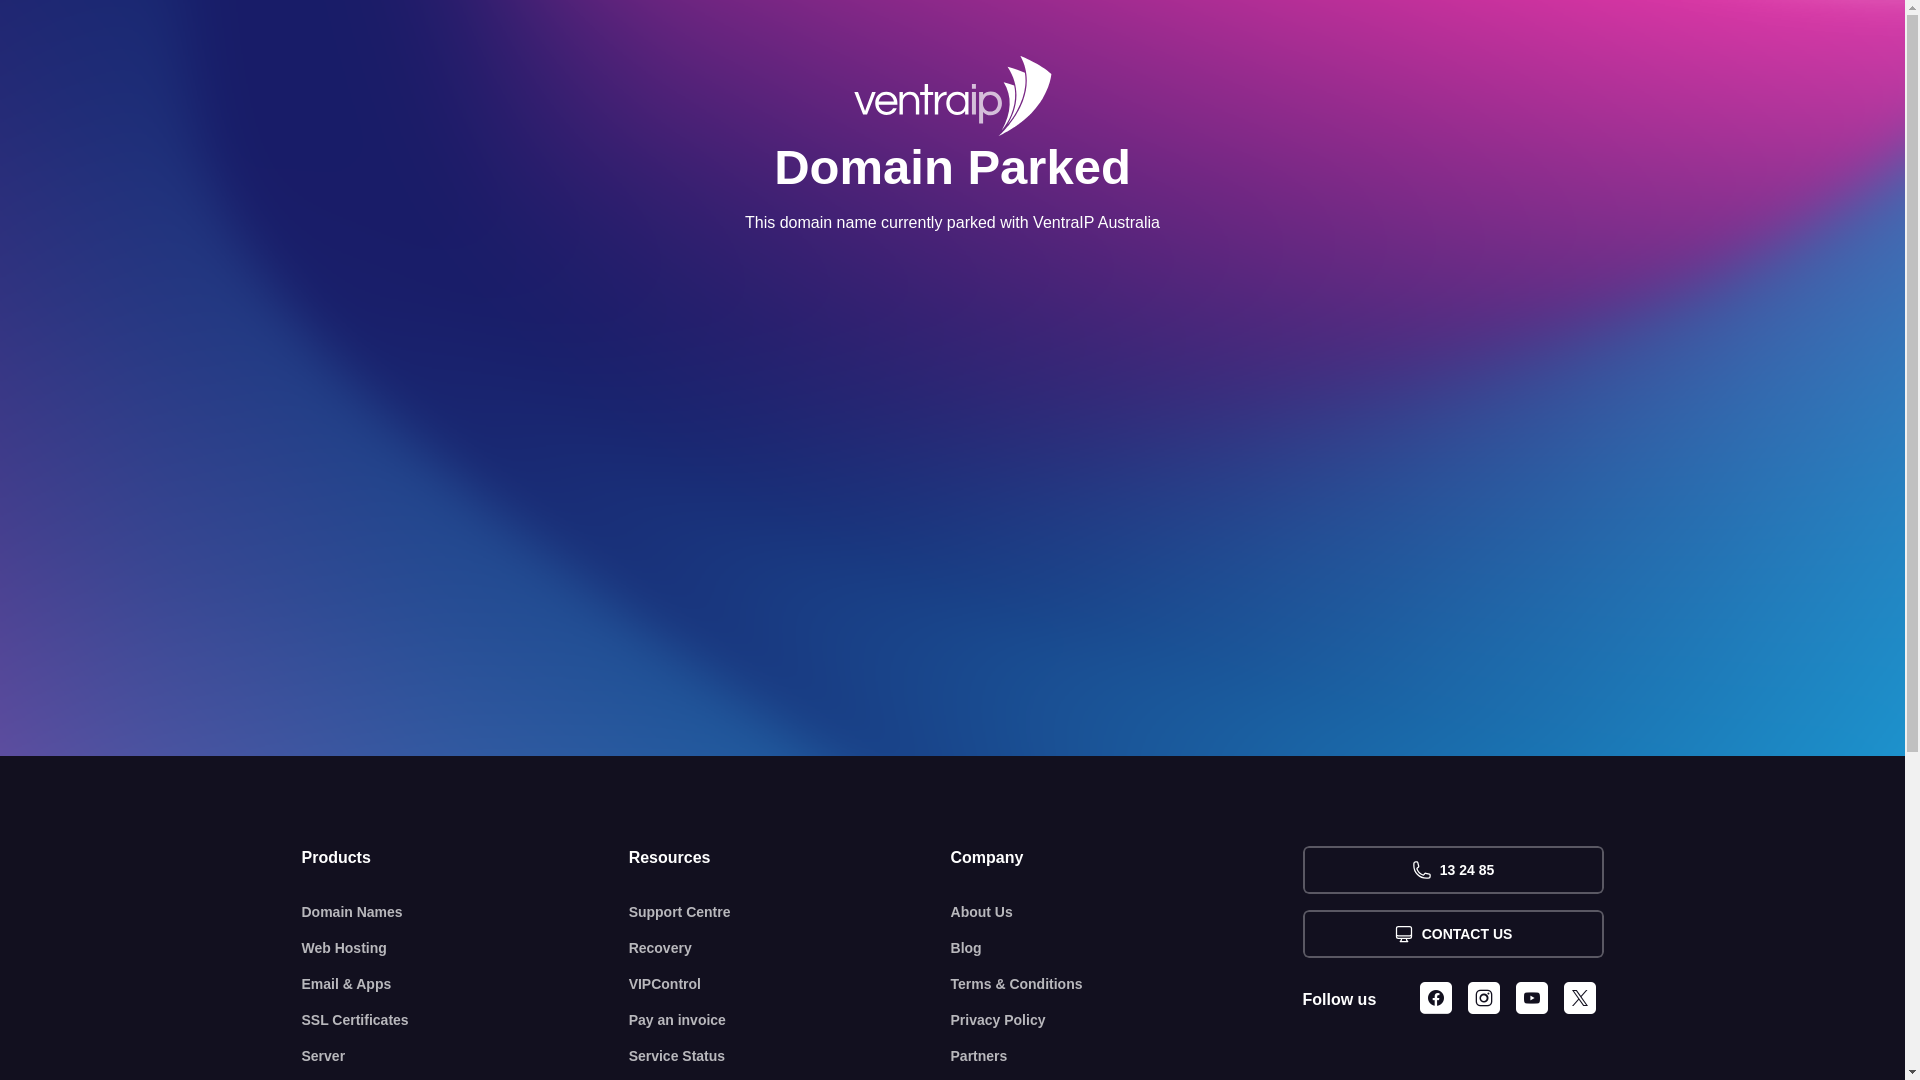 The image size is (1920, 1080). What do you see at coordinates (1127, 984) in the screenshot?
I see `Terms & Conditions` at bounding box center [1127, 984].